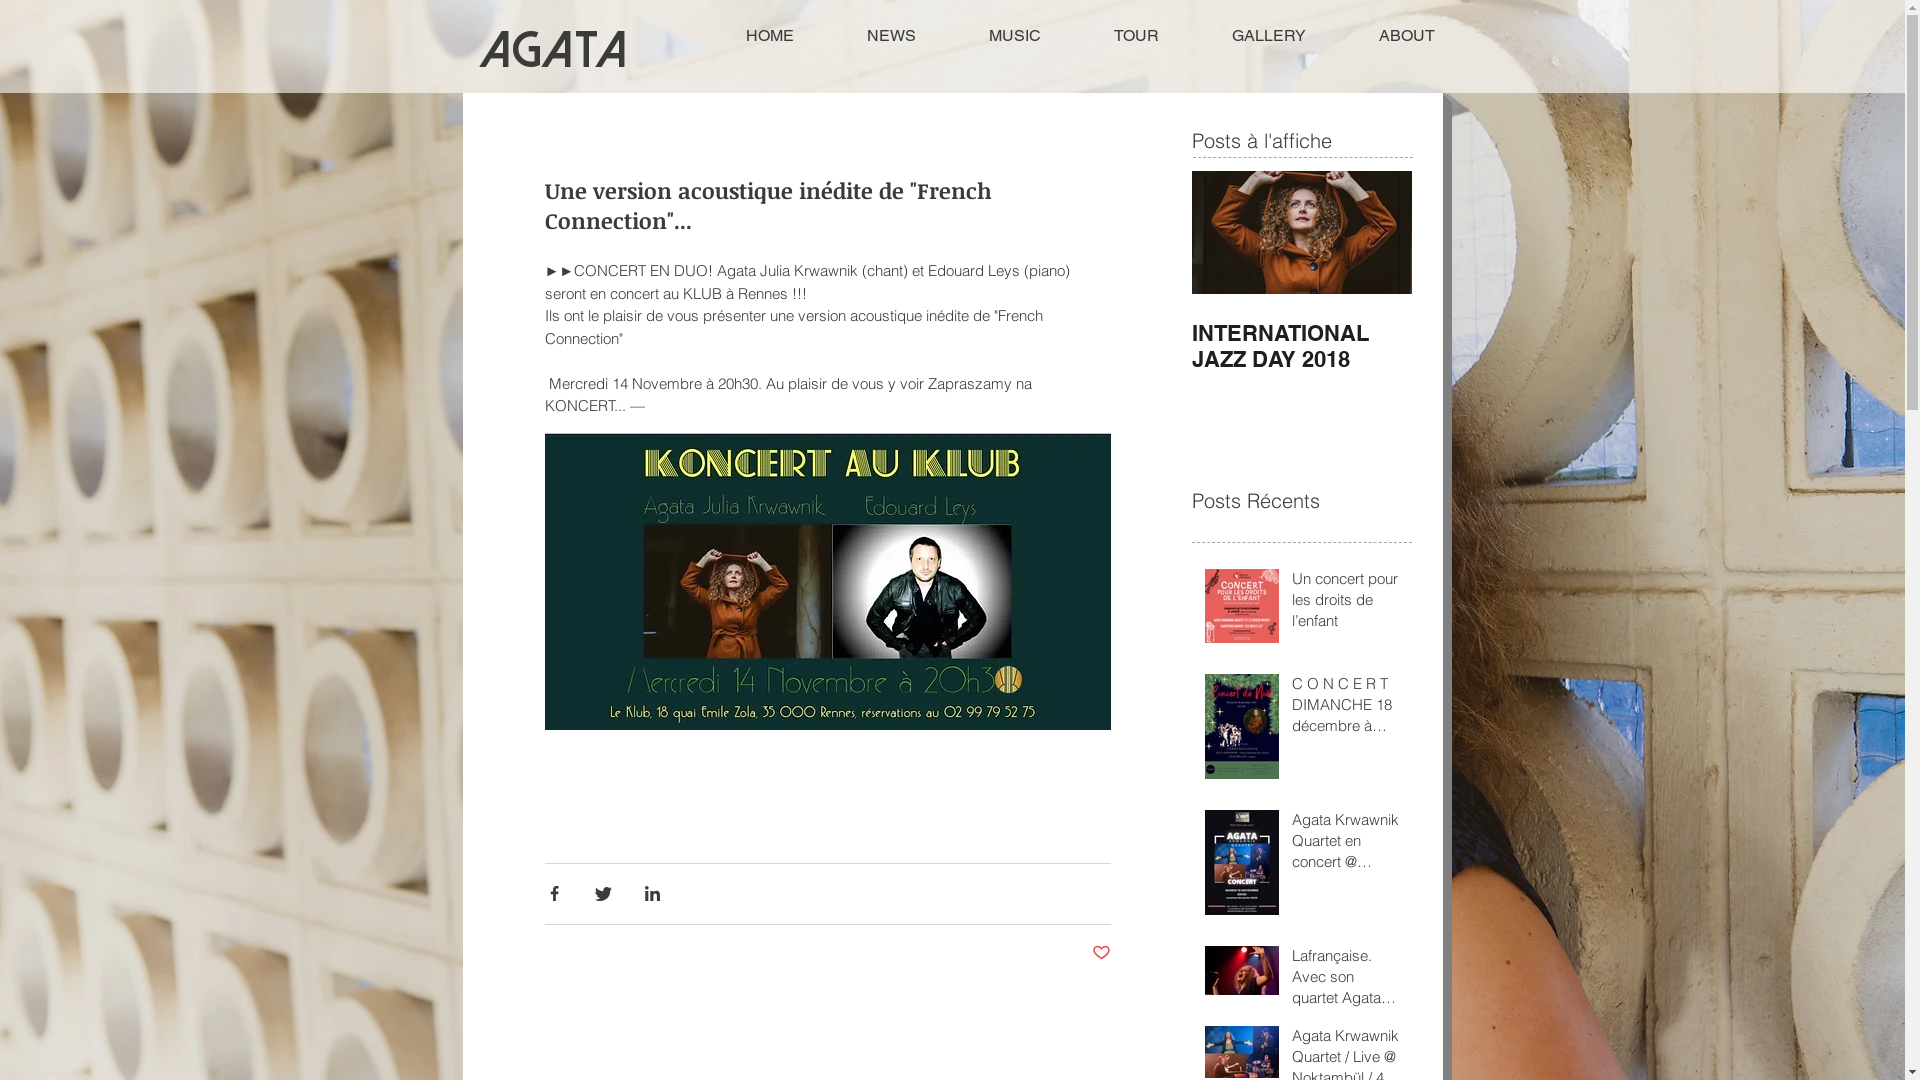  What do you see at coordinates (1522, 346) in the screenshot?
I see `STAGE DE CHANT avec AGATA` at bounding box center [1522, 346].